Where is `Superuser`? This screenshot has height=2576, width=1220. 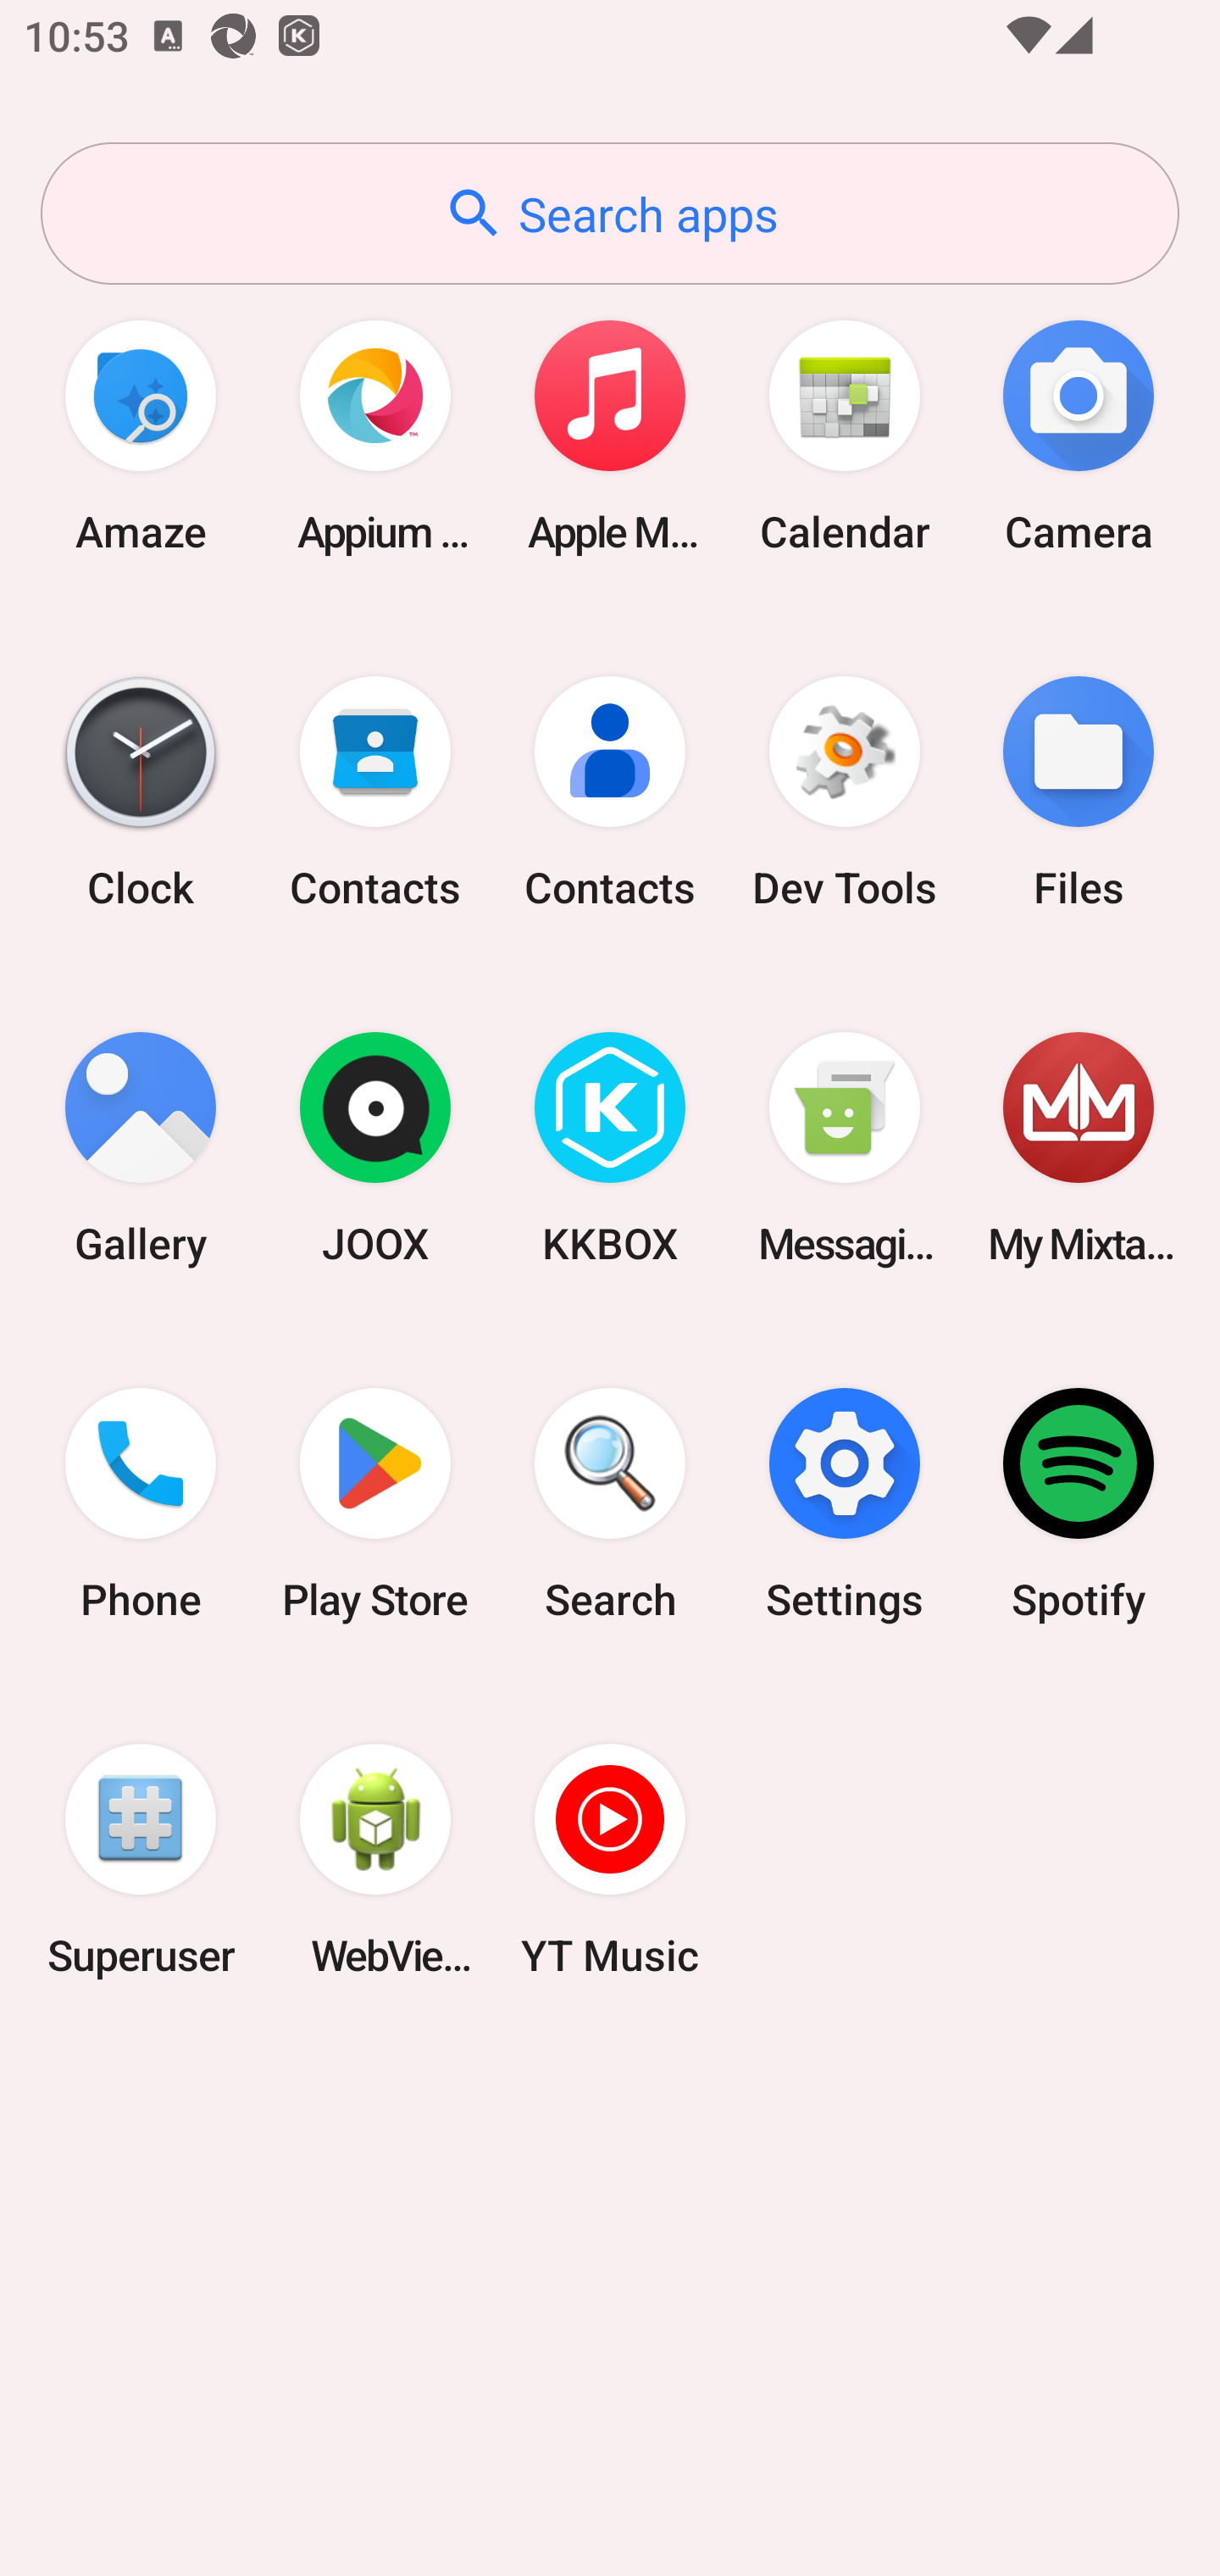 Superuser is located at coordinates (141, 1859).